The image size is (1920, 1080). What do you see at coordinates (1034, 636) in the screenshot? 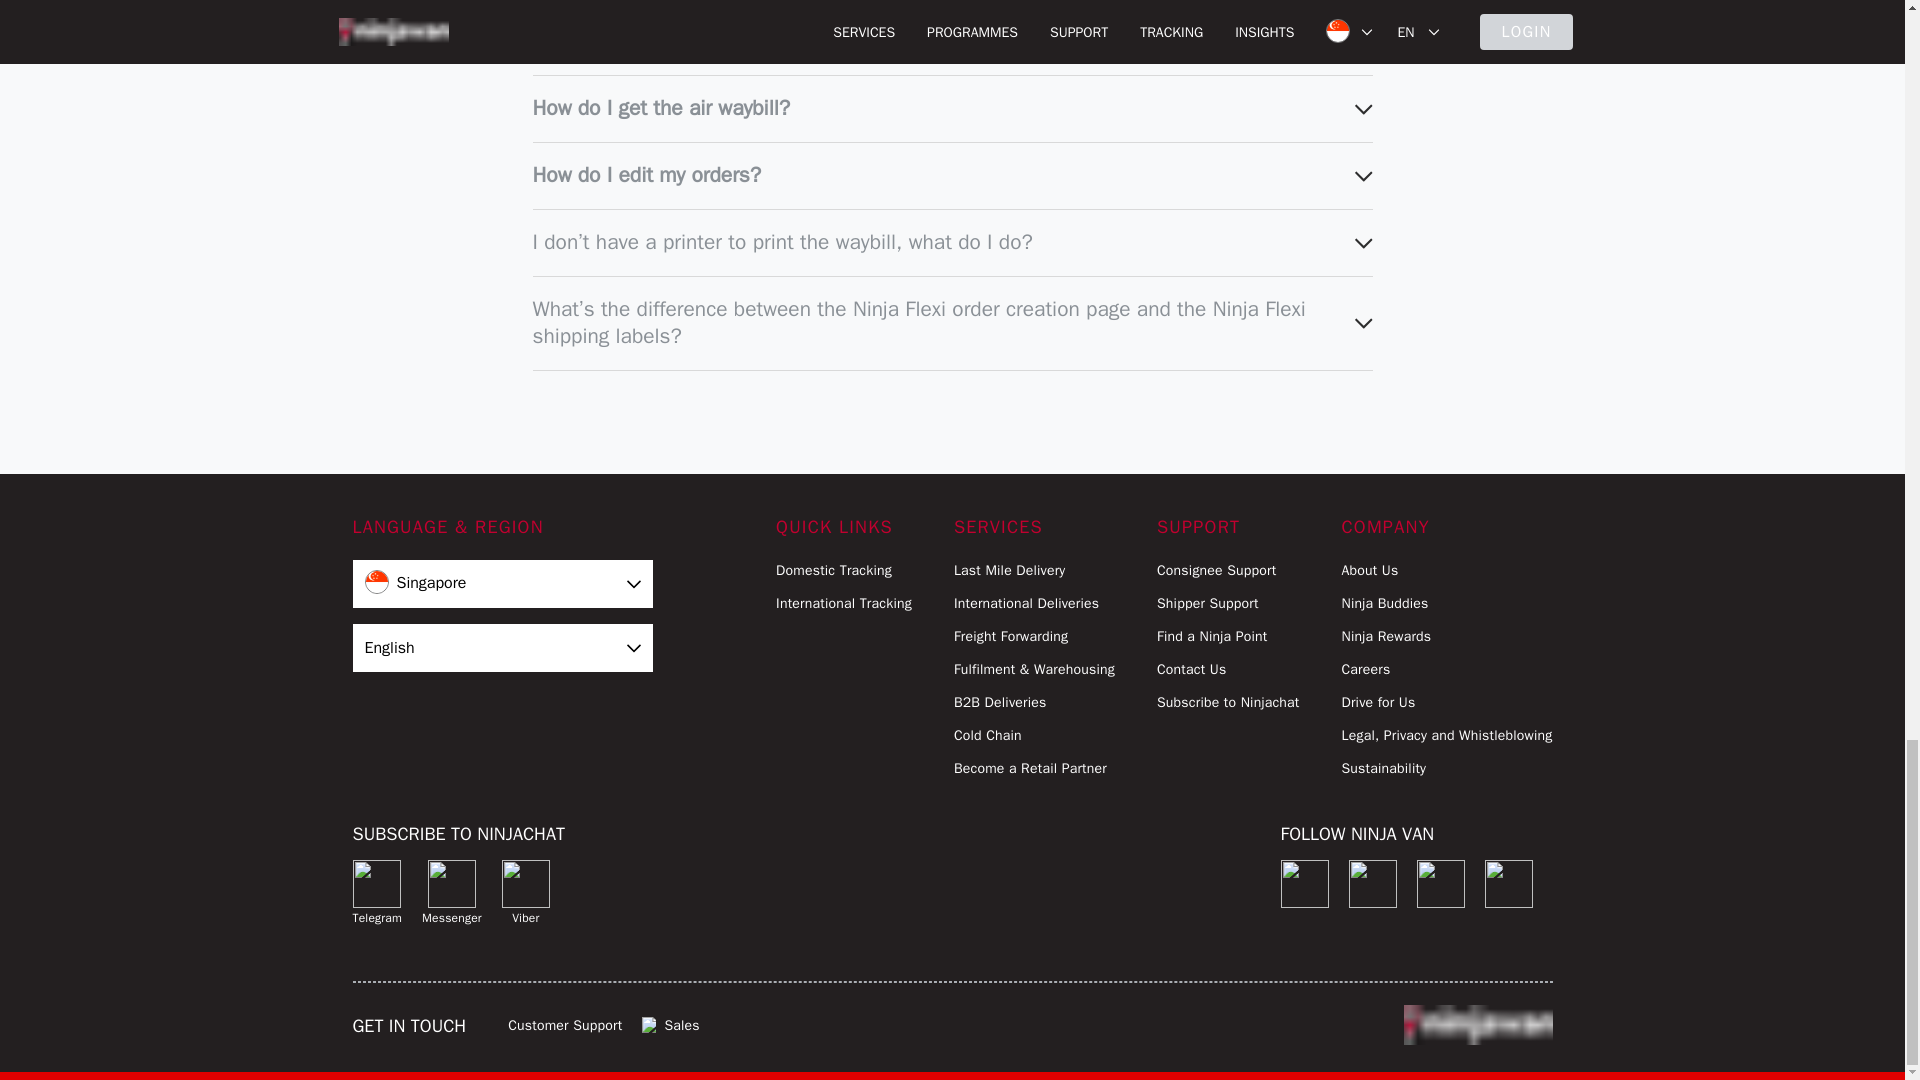
I see `Freight Forwarding` at bounding box center [1034, 636].